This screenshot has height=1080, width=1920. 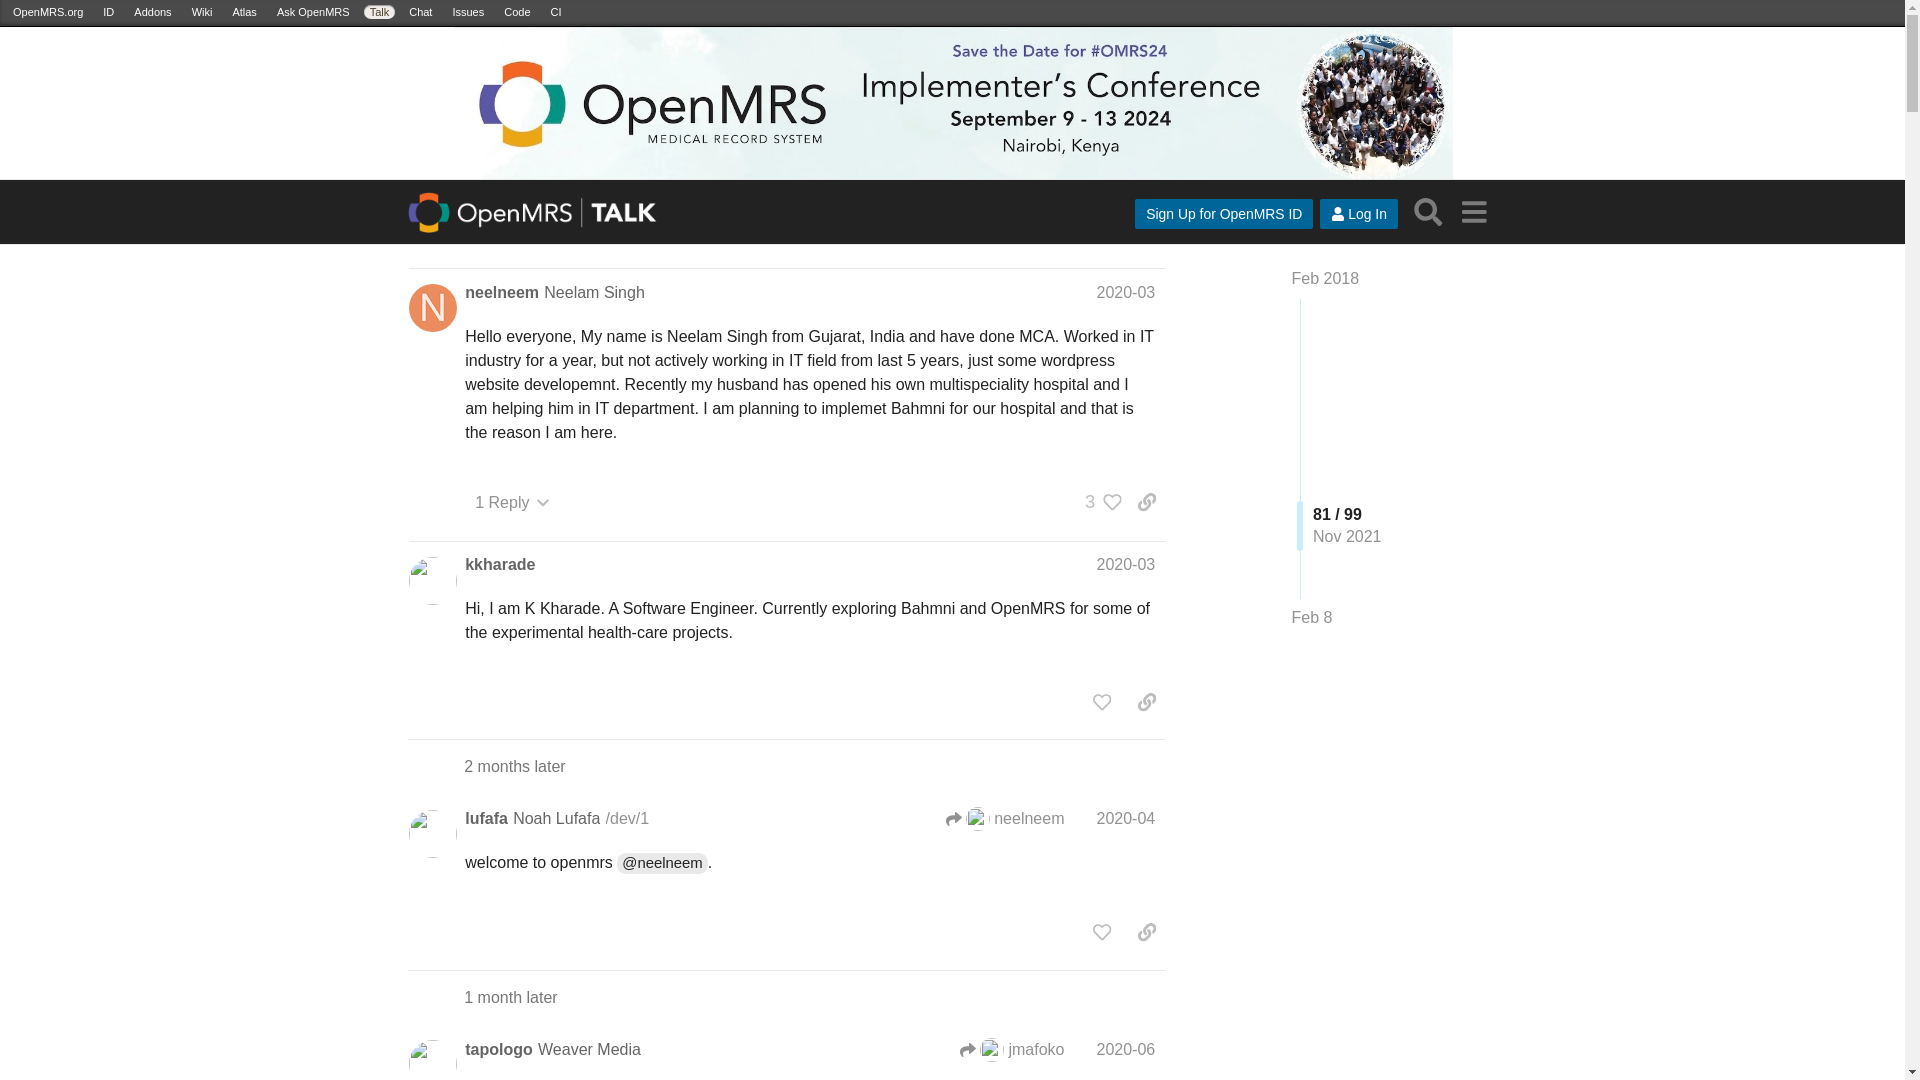 What do you see at coordinates (516, 12) in the screenshot?
I see `Code` at bounding box center [516, 12].